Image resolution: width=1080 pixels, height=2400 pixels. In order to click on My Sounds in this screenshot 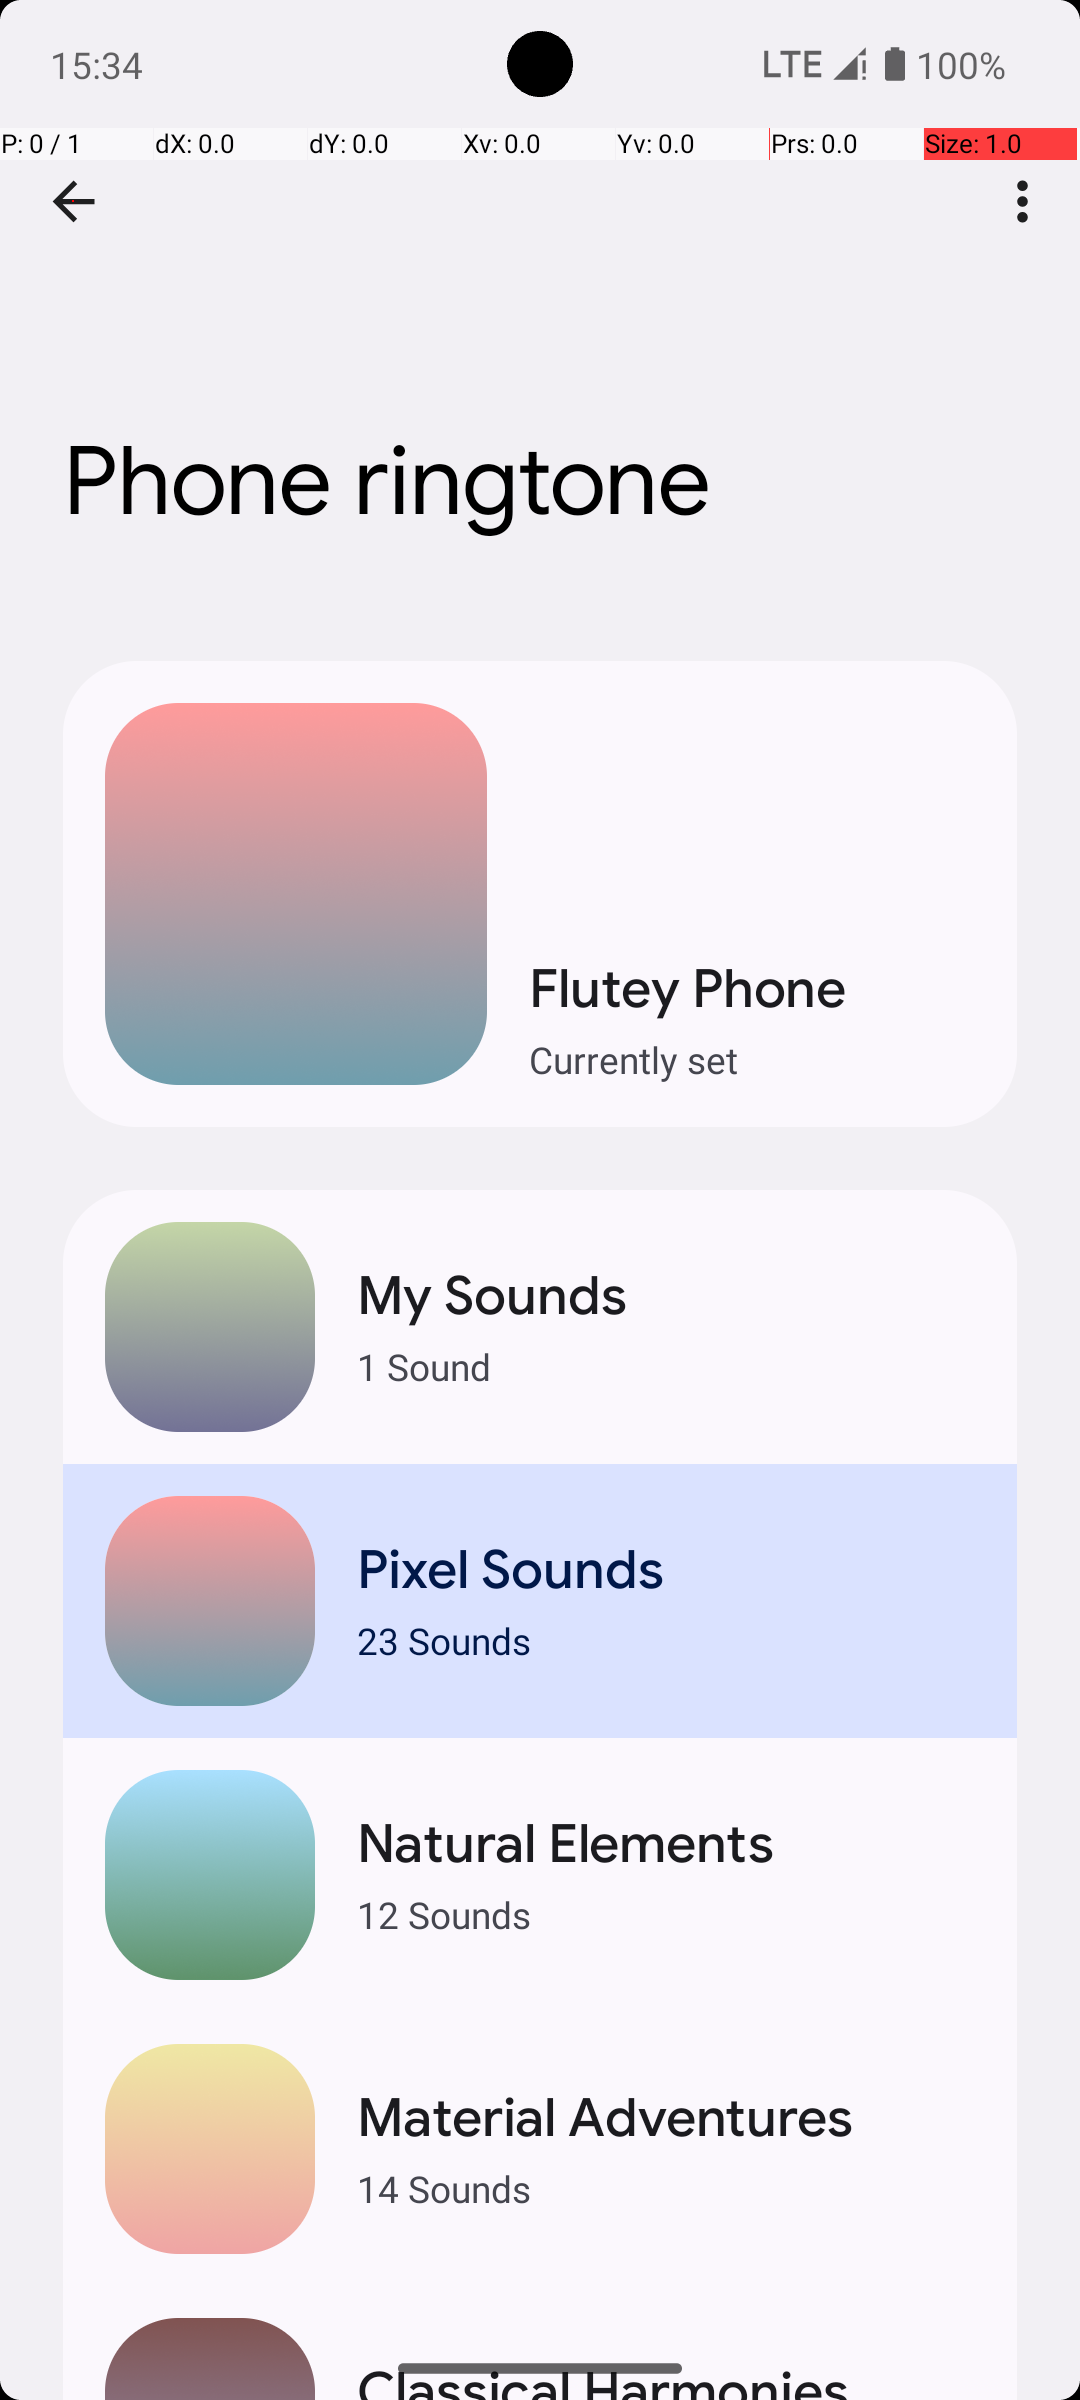, I will do `click(666, 1296)`.